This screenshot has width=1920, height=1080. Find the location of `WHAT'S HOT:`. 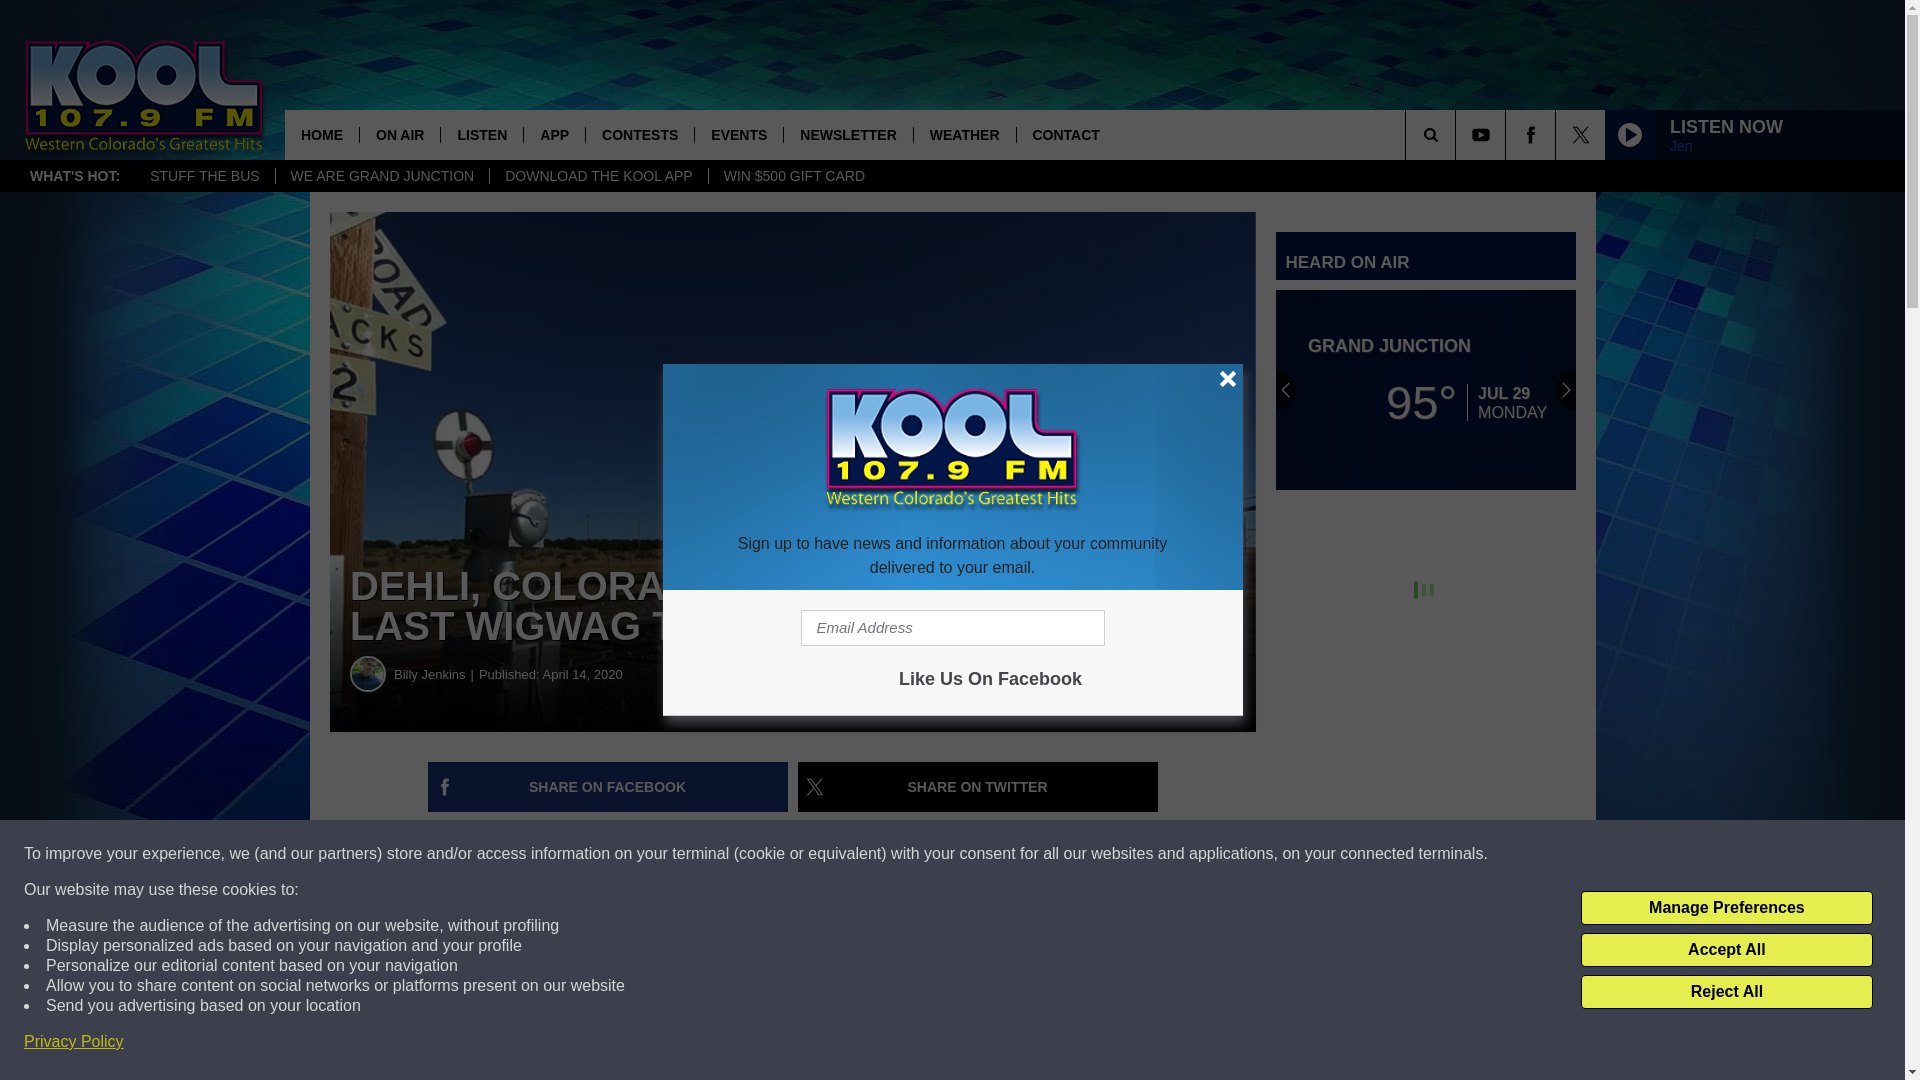

WHAT'S HOT: is located at coordinates (74, 176).